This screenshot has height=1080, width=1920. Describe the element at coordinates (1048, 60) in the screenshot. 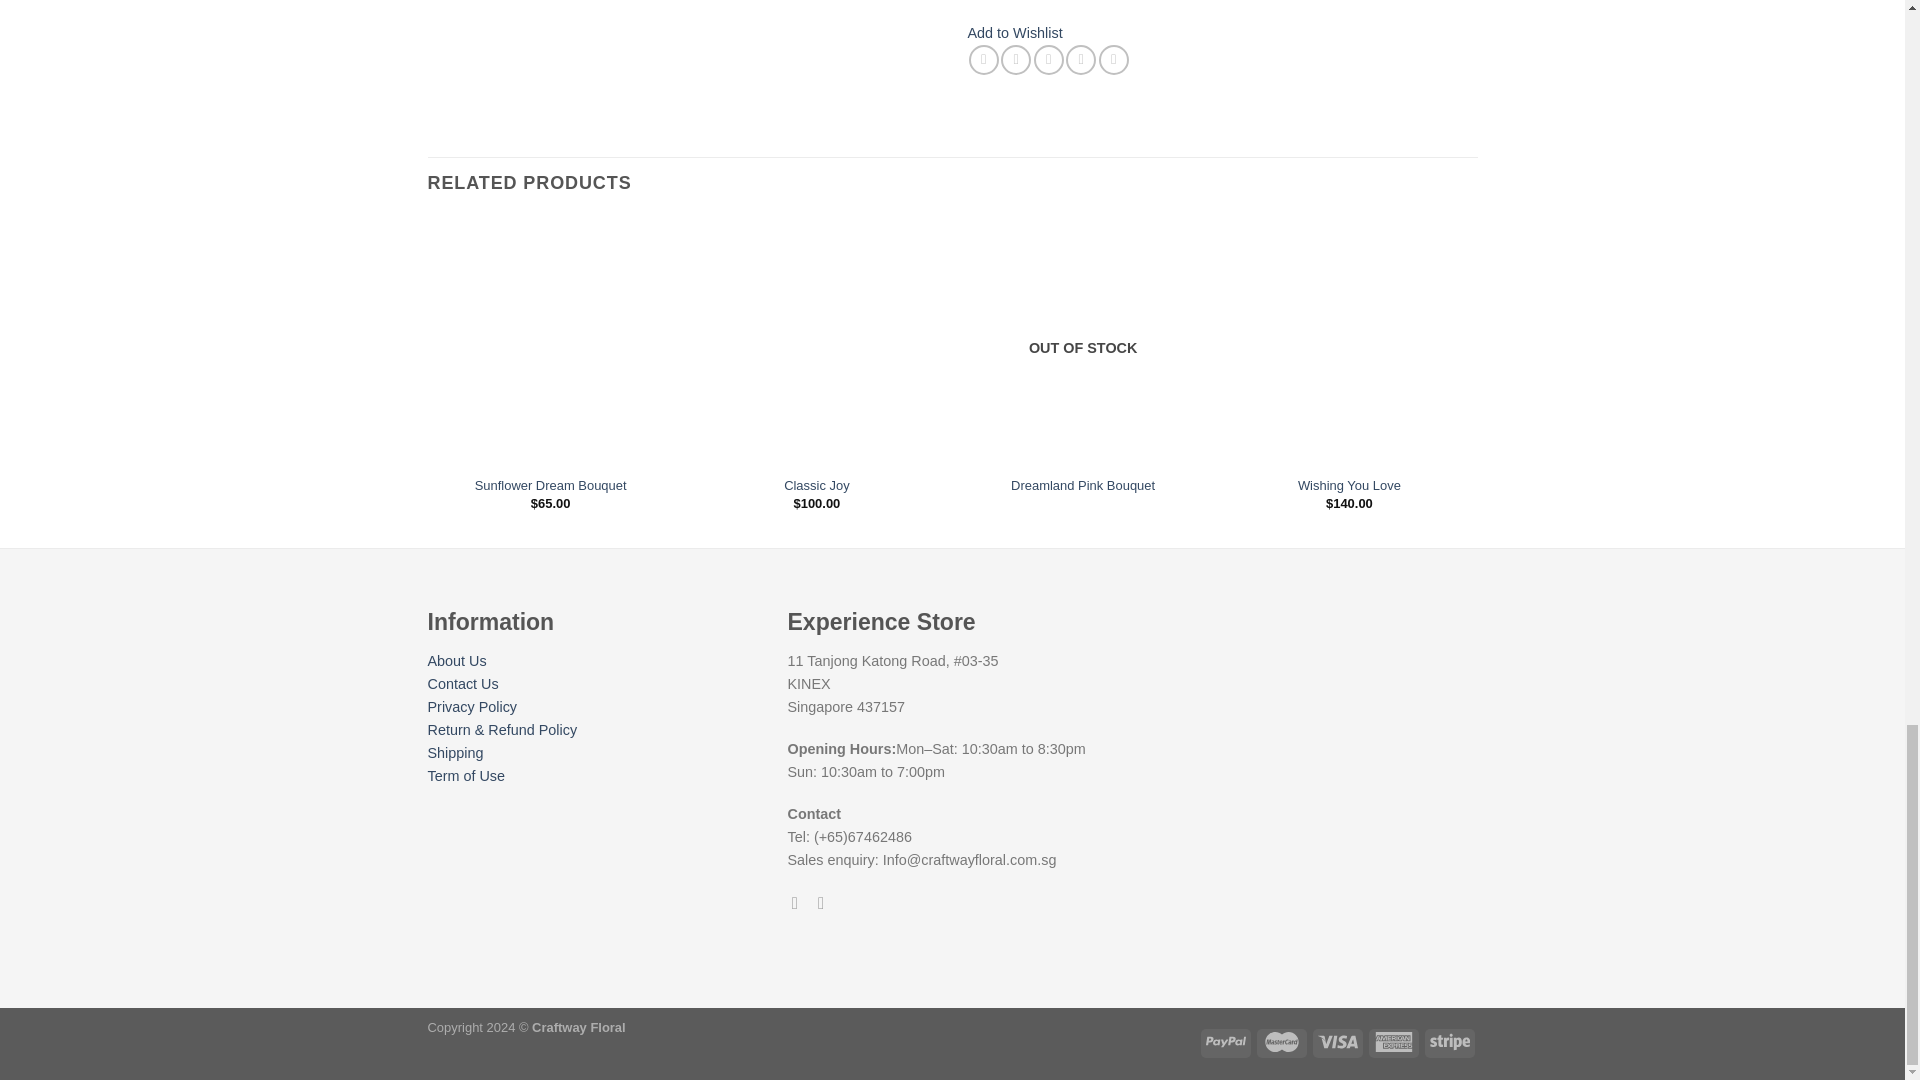

I see `Email to a Friend` at that location.